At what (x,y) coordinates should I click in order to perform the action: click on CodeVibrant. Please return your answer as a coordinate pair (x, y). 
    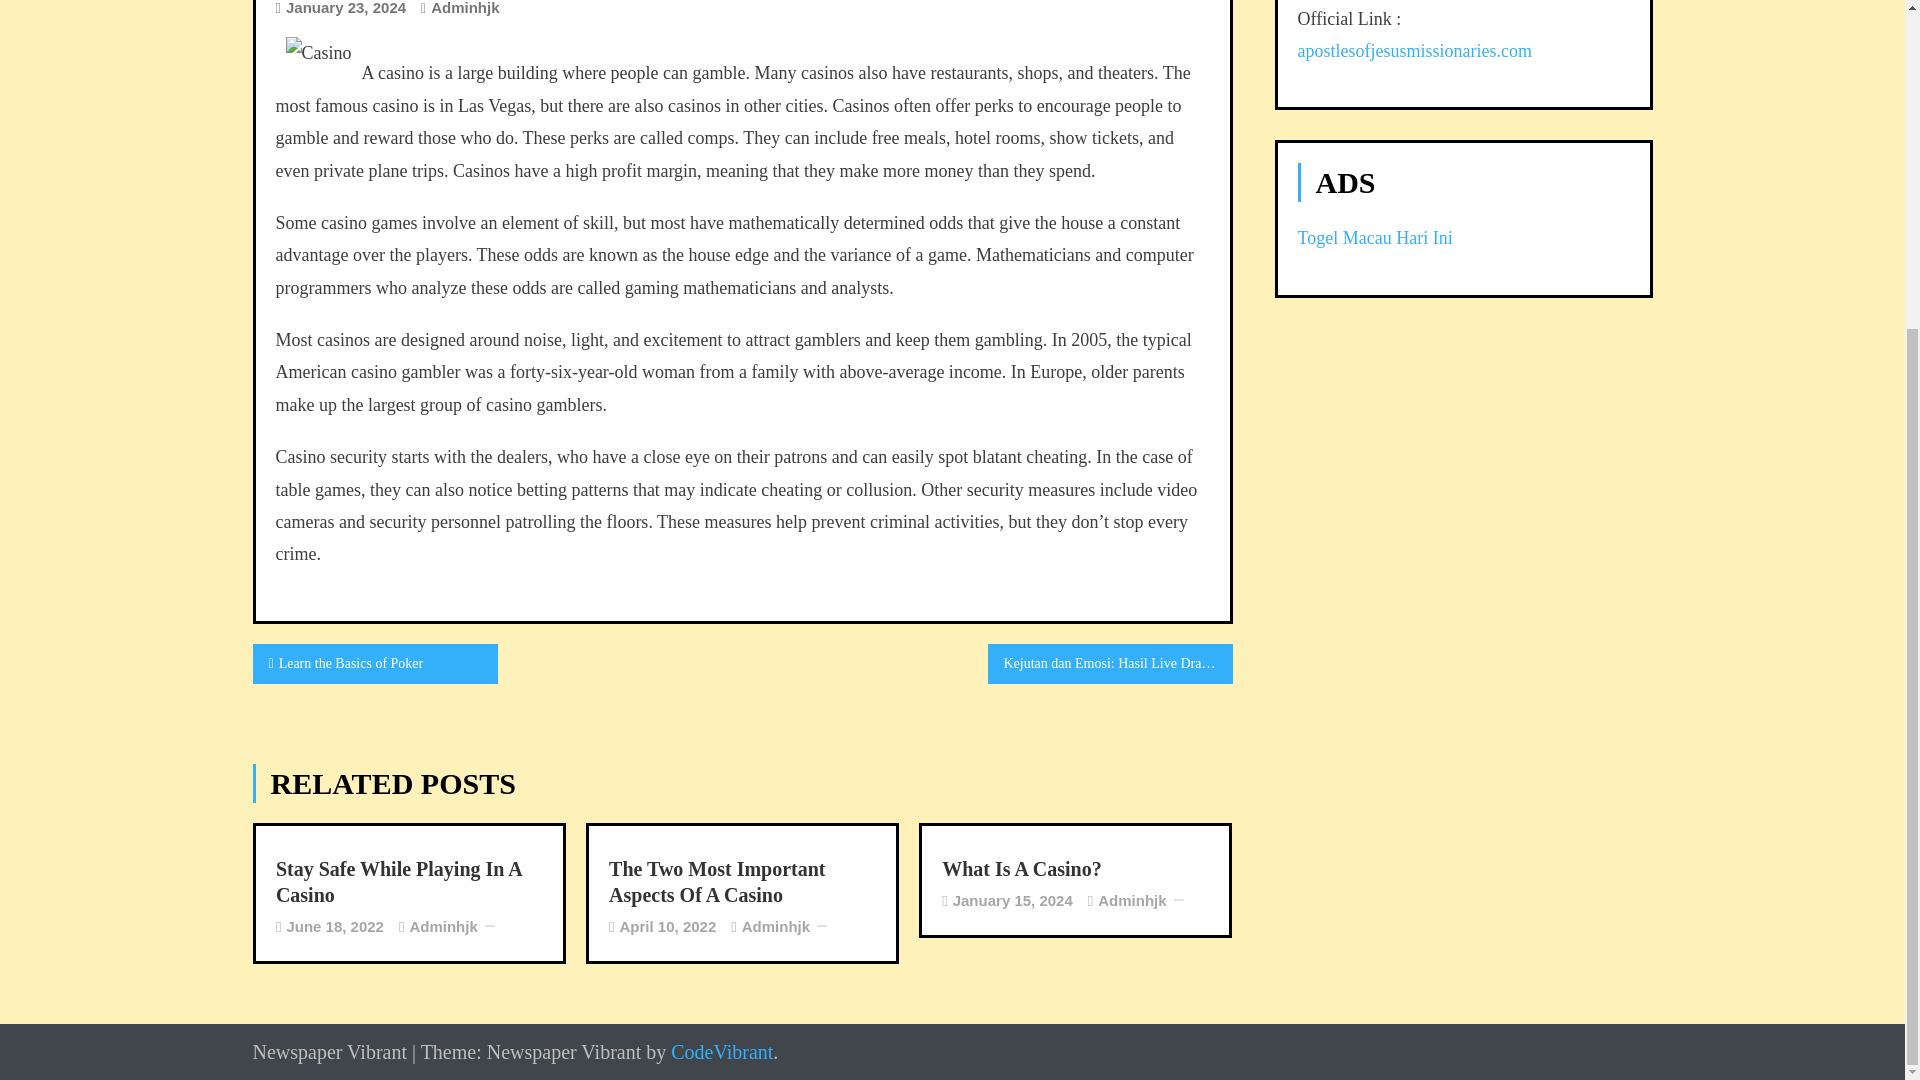
    Looking at the image, I should click on (722, 1052).